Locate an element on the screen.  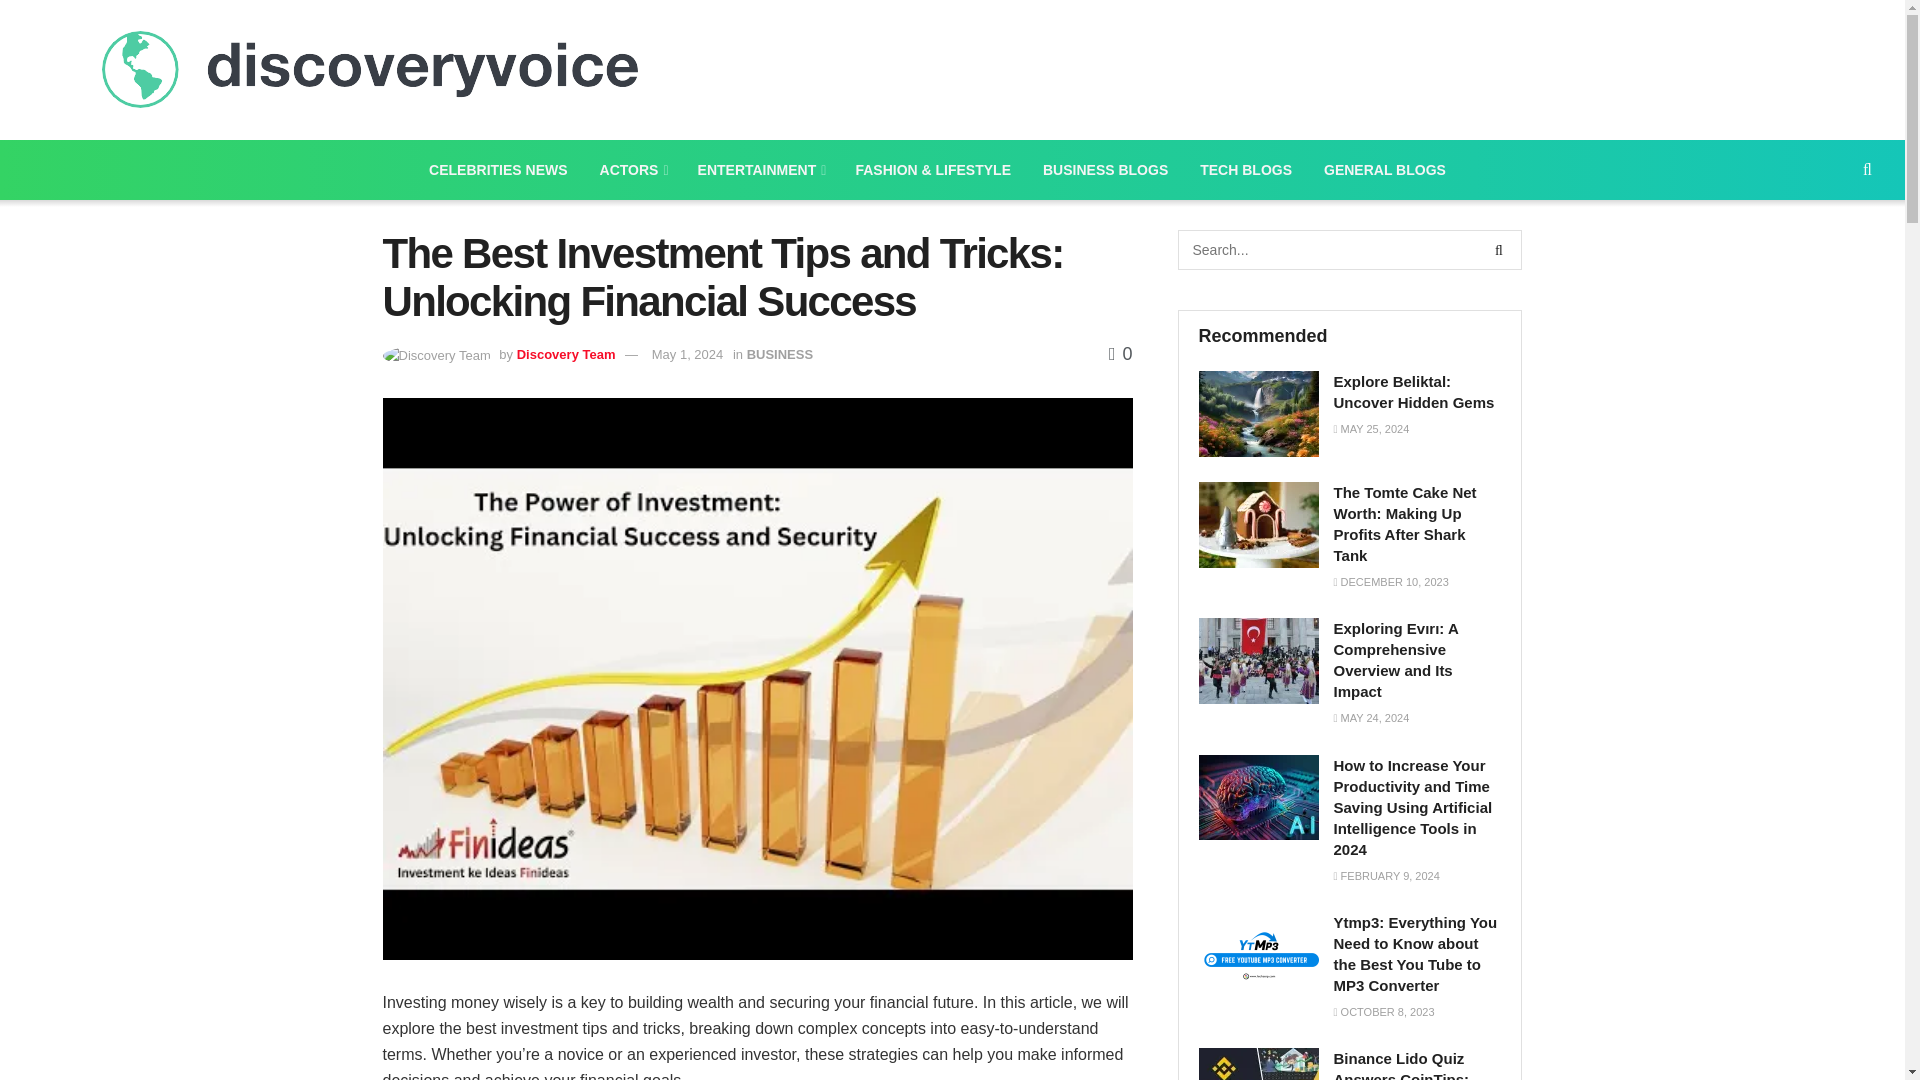
ENTERTAINMENT is located at coordinates (760, 170).